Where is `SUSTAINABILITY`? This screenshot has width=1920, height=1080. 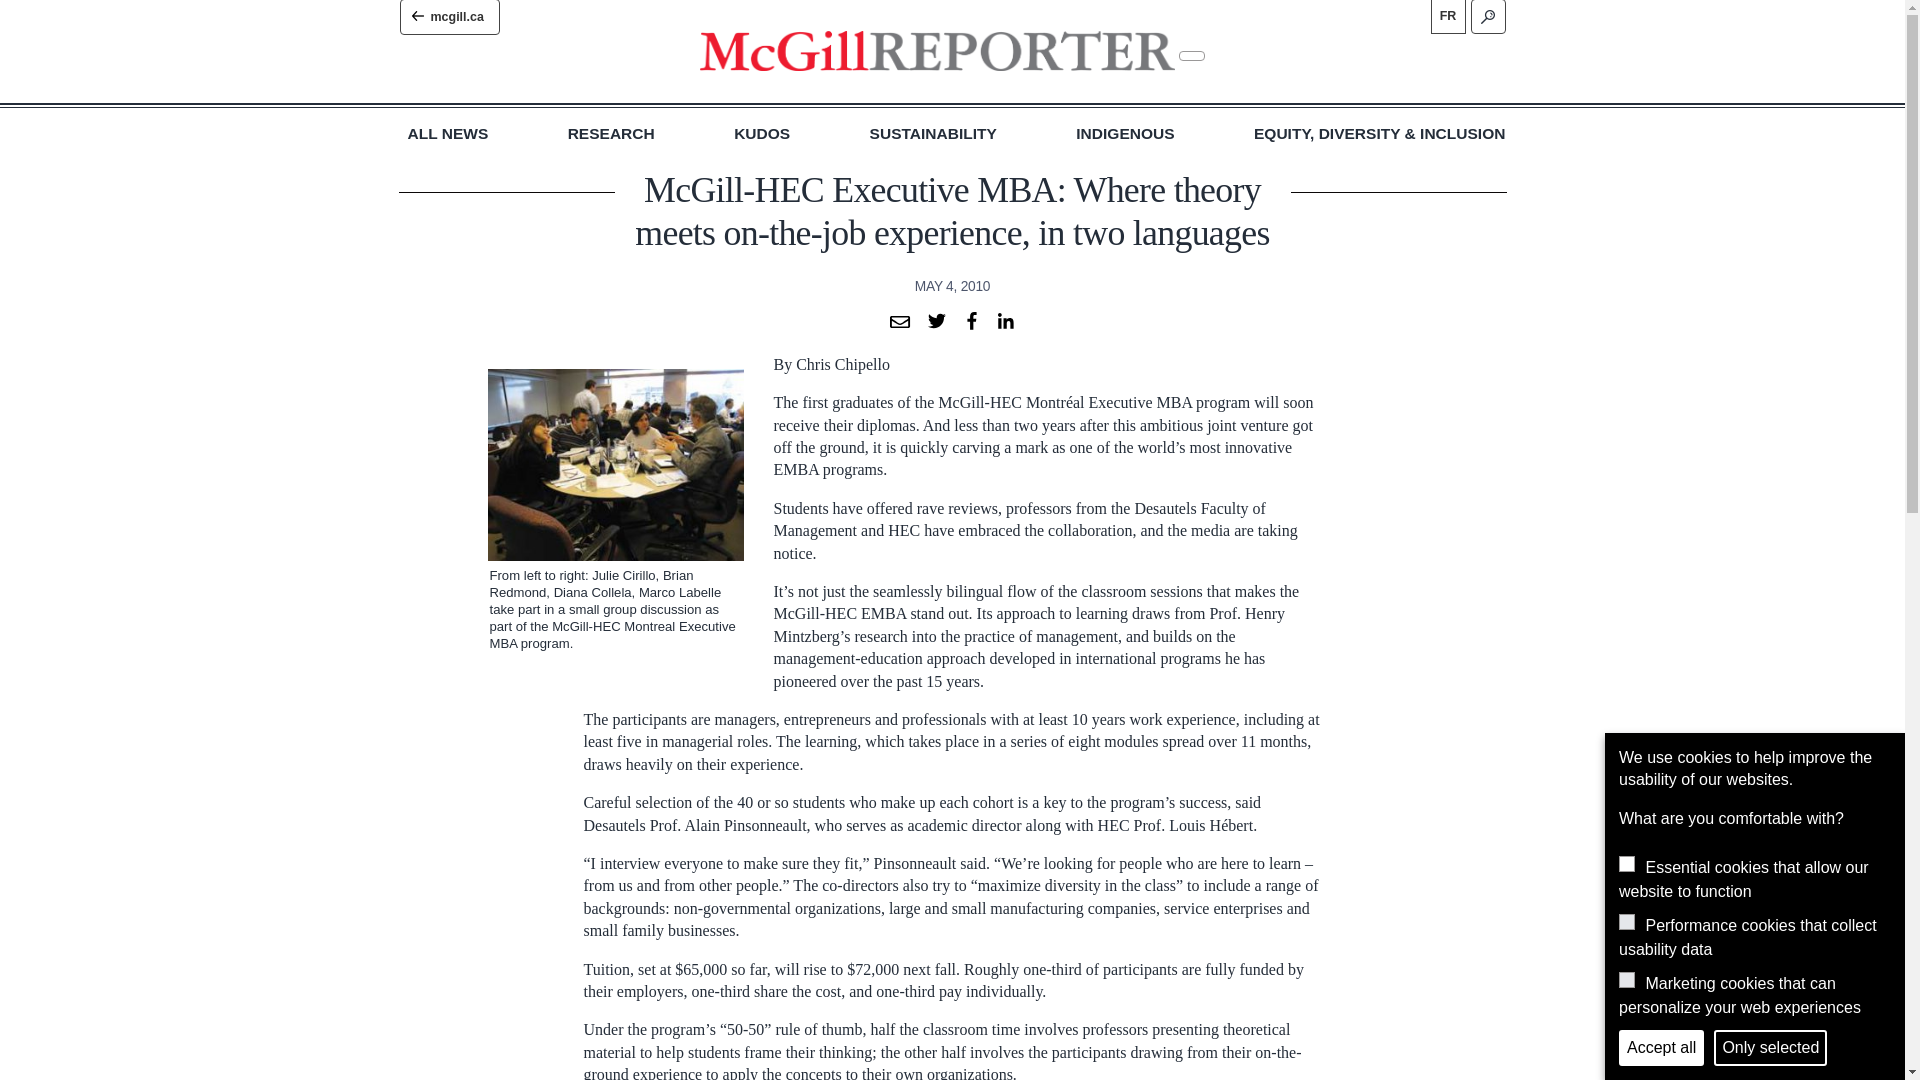
SUSTAINABILITY is located at coordinates (932, 134).